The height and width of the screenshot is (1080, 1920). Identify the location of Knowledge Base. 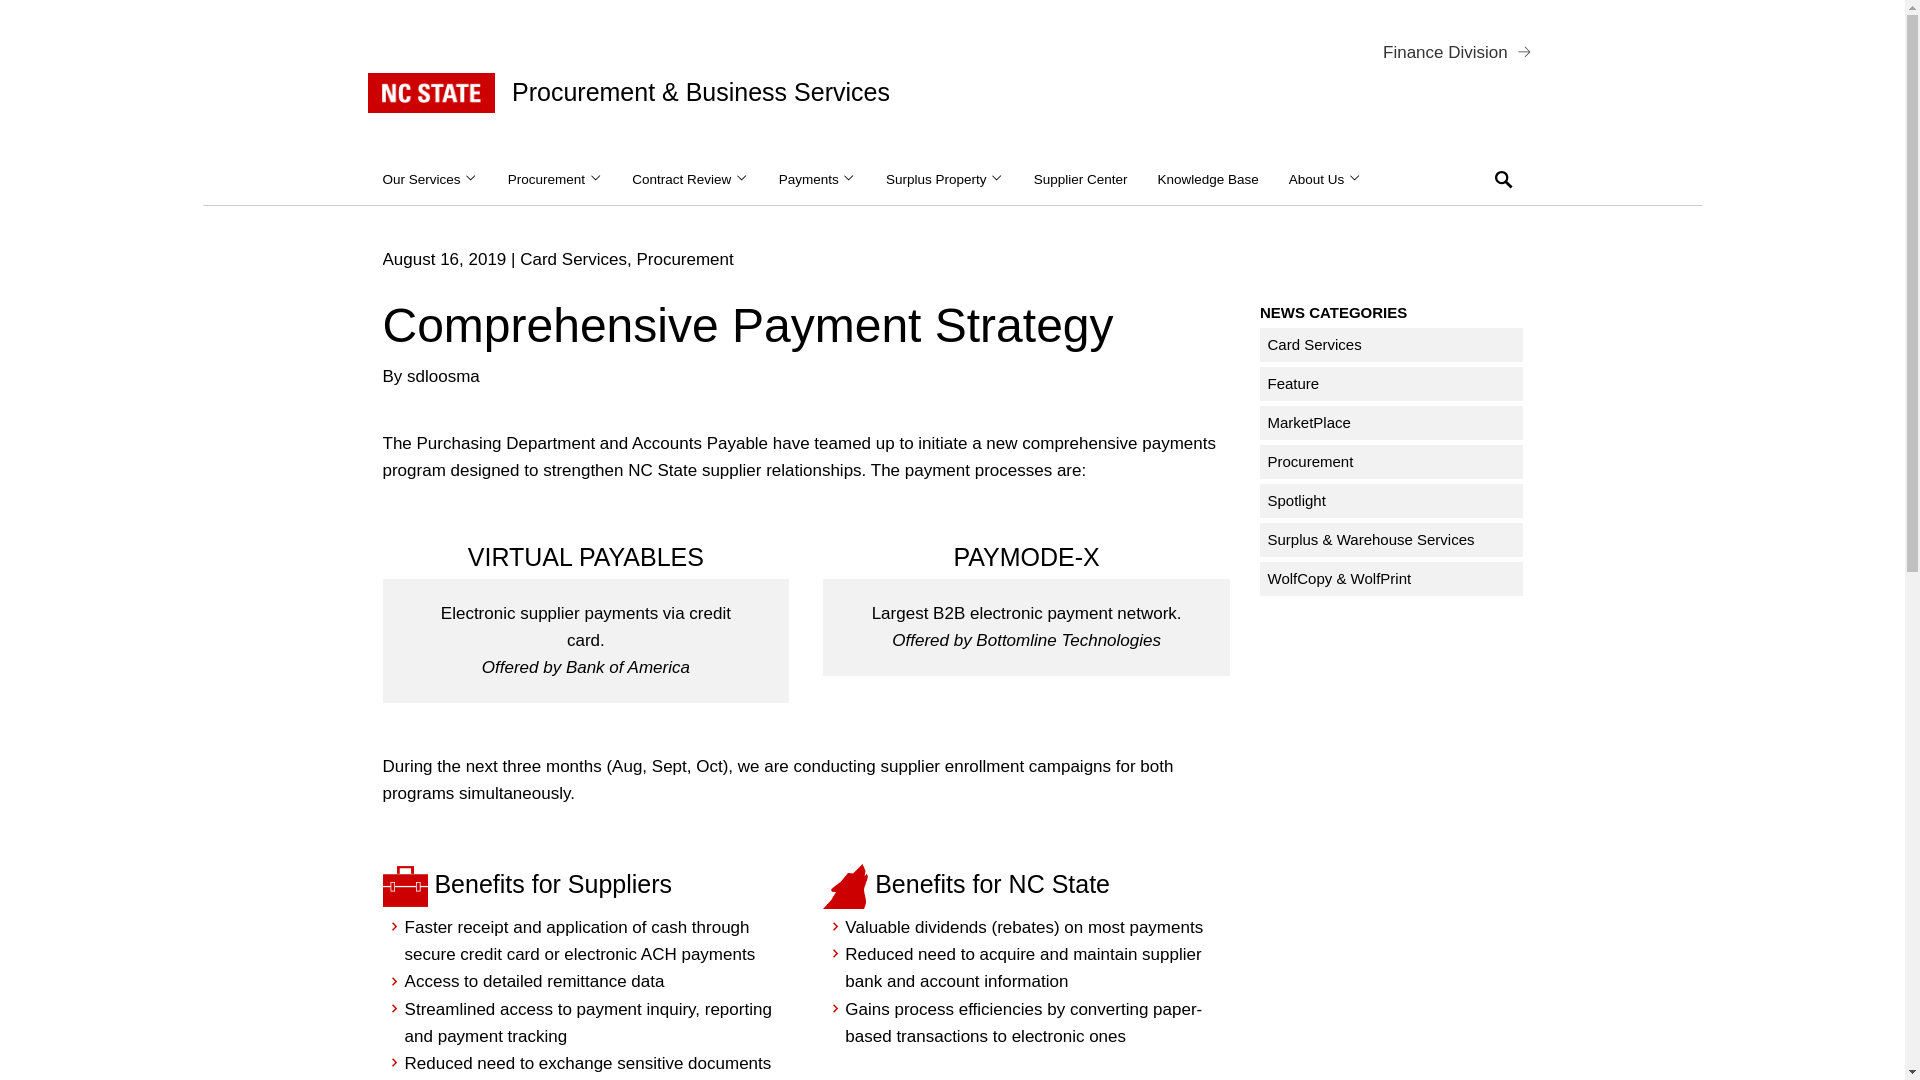
(1208, 180).